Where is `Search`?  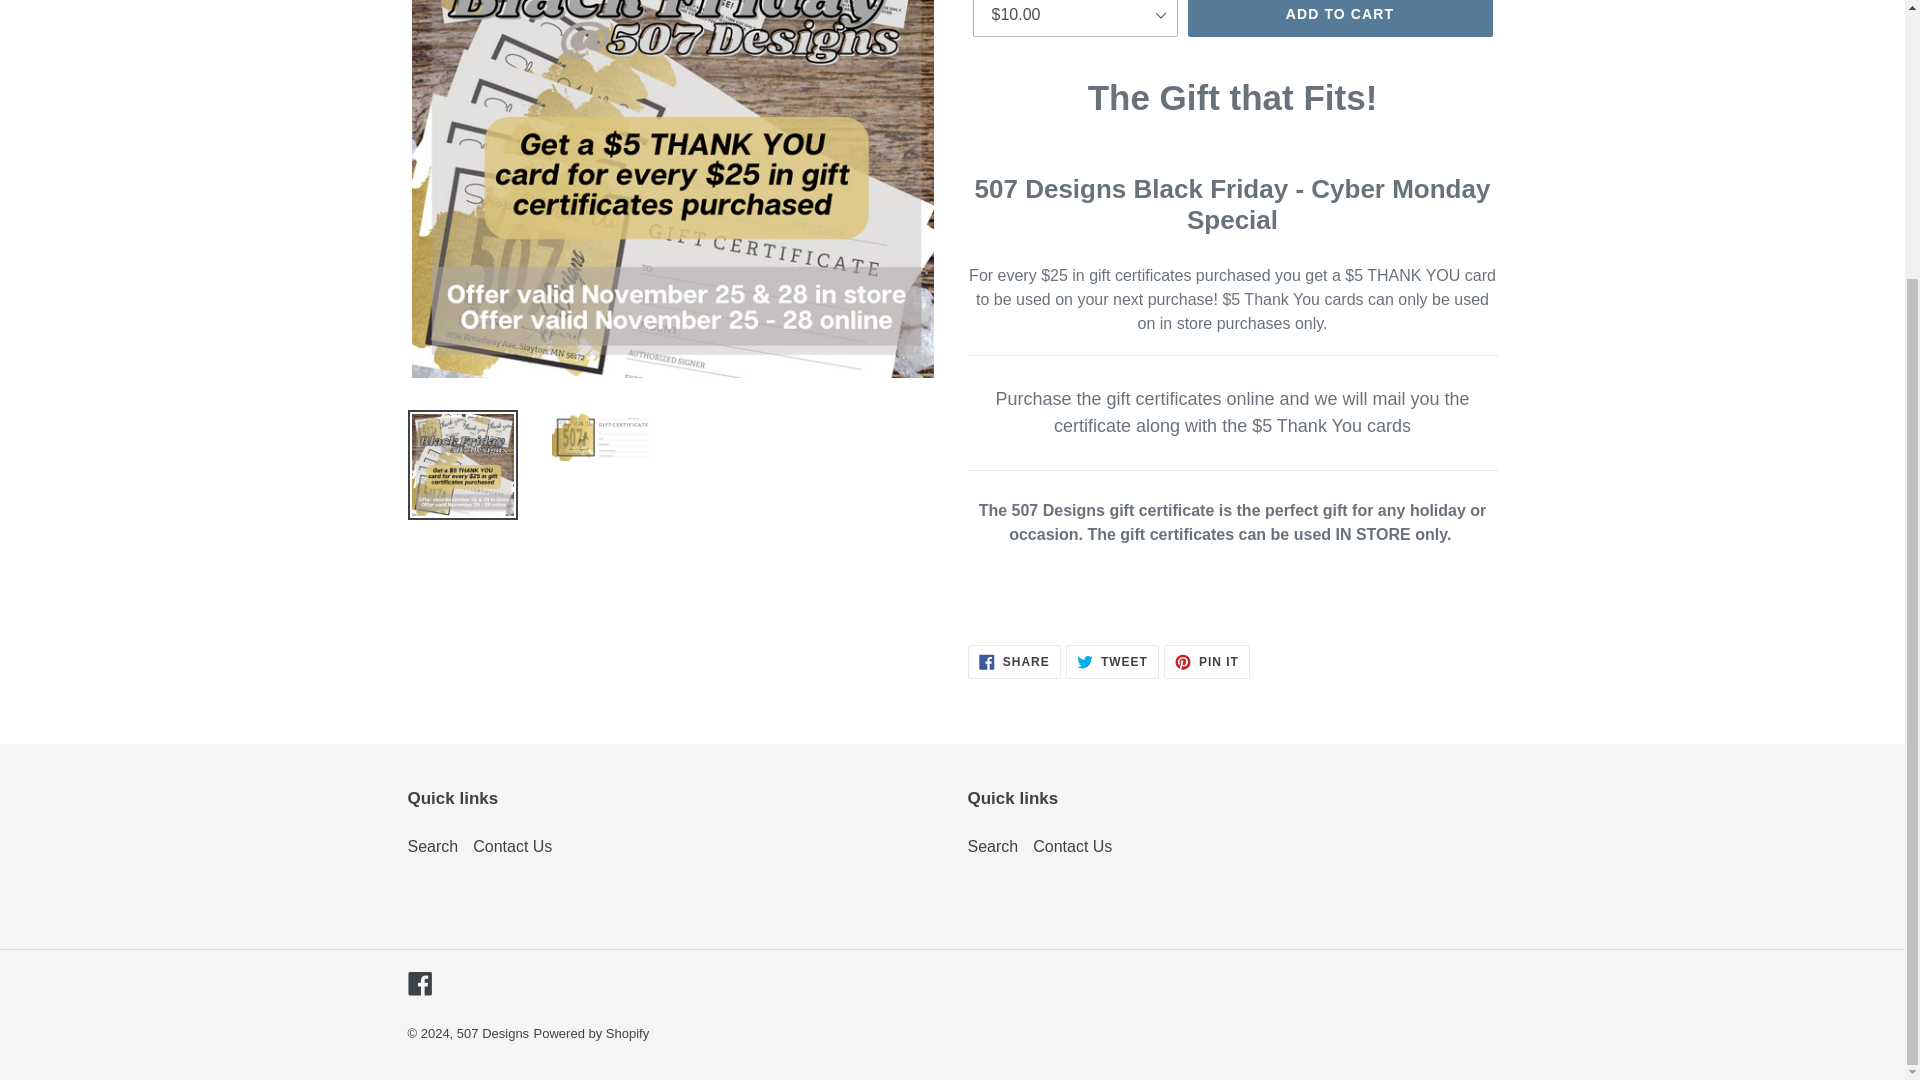 Search is located at coordinates (492, 1034).